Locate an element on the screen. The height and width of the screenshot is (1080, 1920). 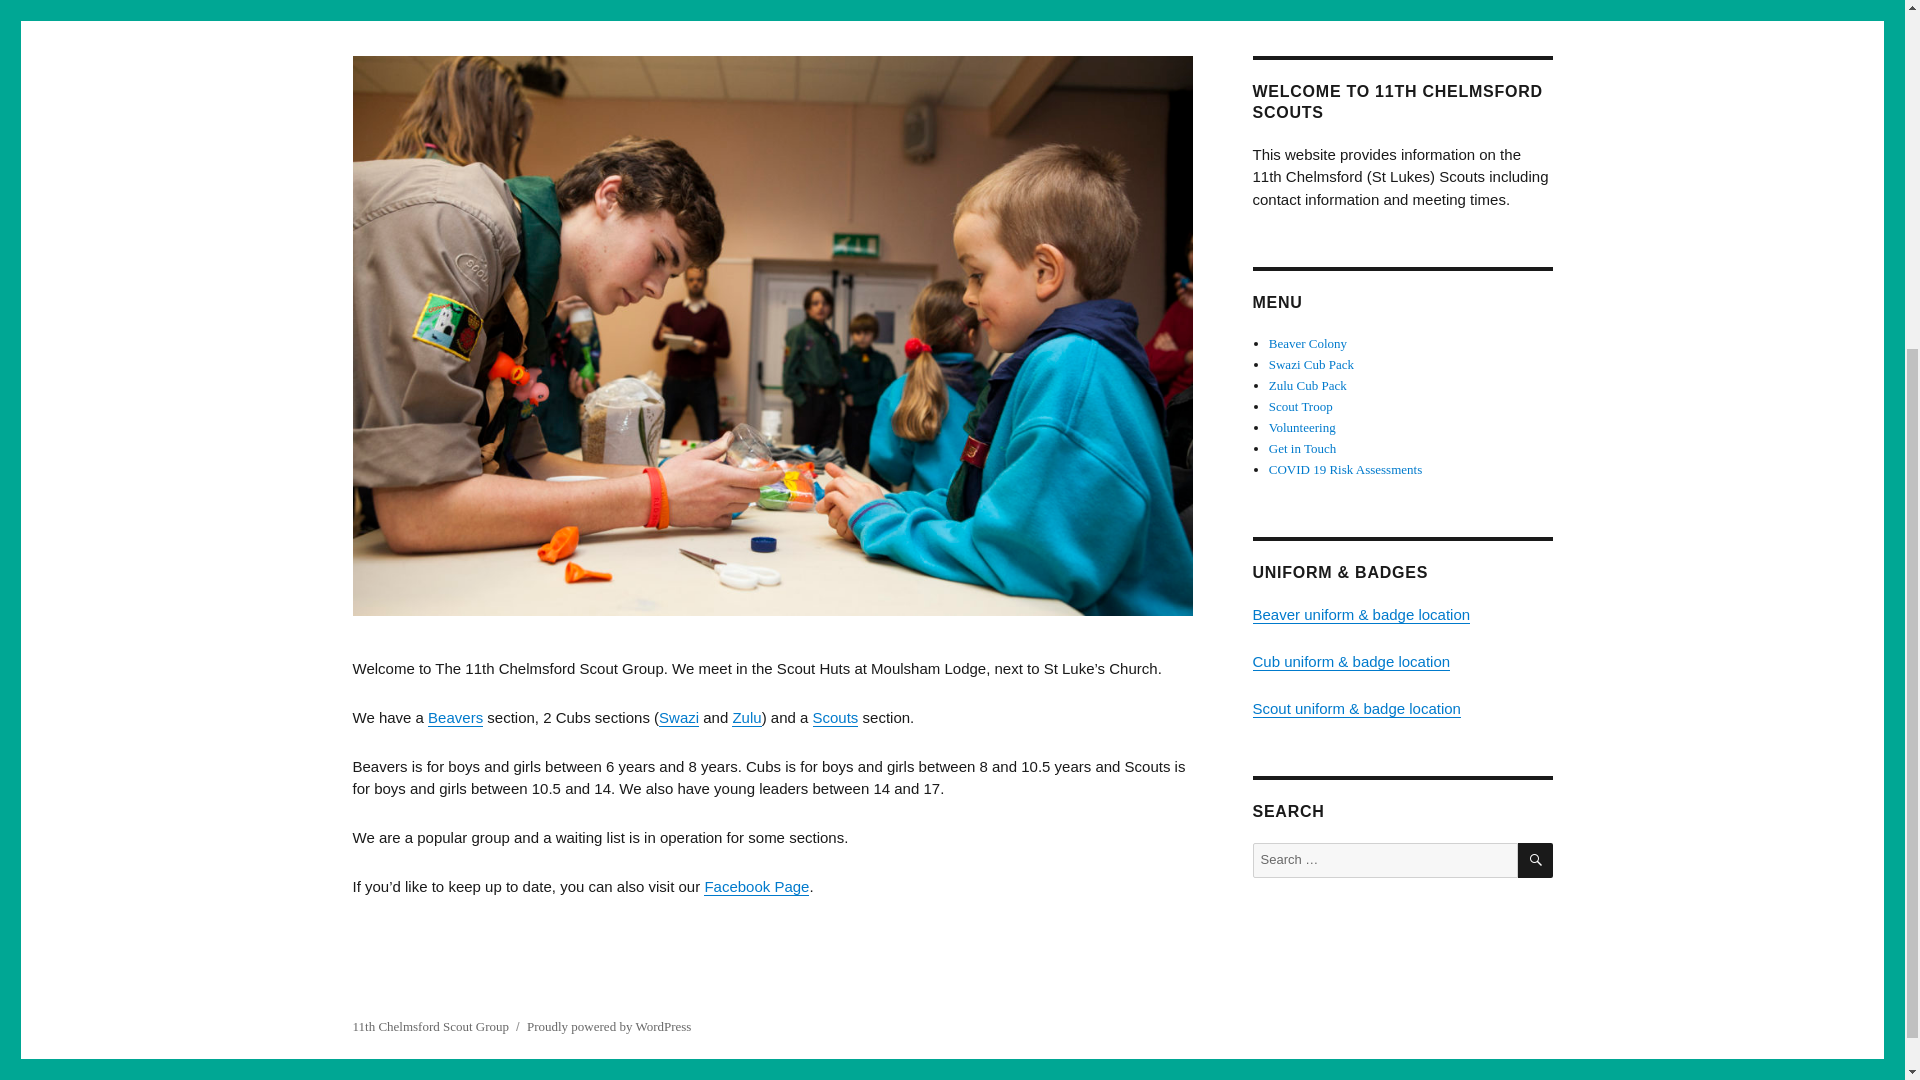
Swazi is located at coordinates (678, 716).